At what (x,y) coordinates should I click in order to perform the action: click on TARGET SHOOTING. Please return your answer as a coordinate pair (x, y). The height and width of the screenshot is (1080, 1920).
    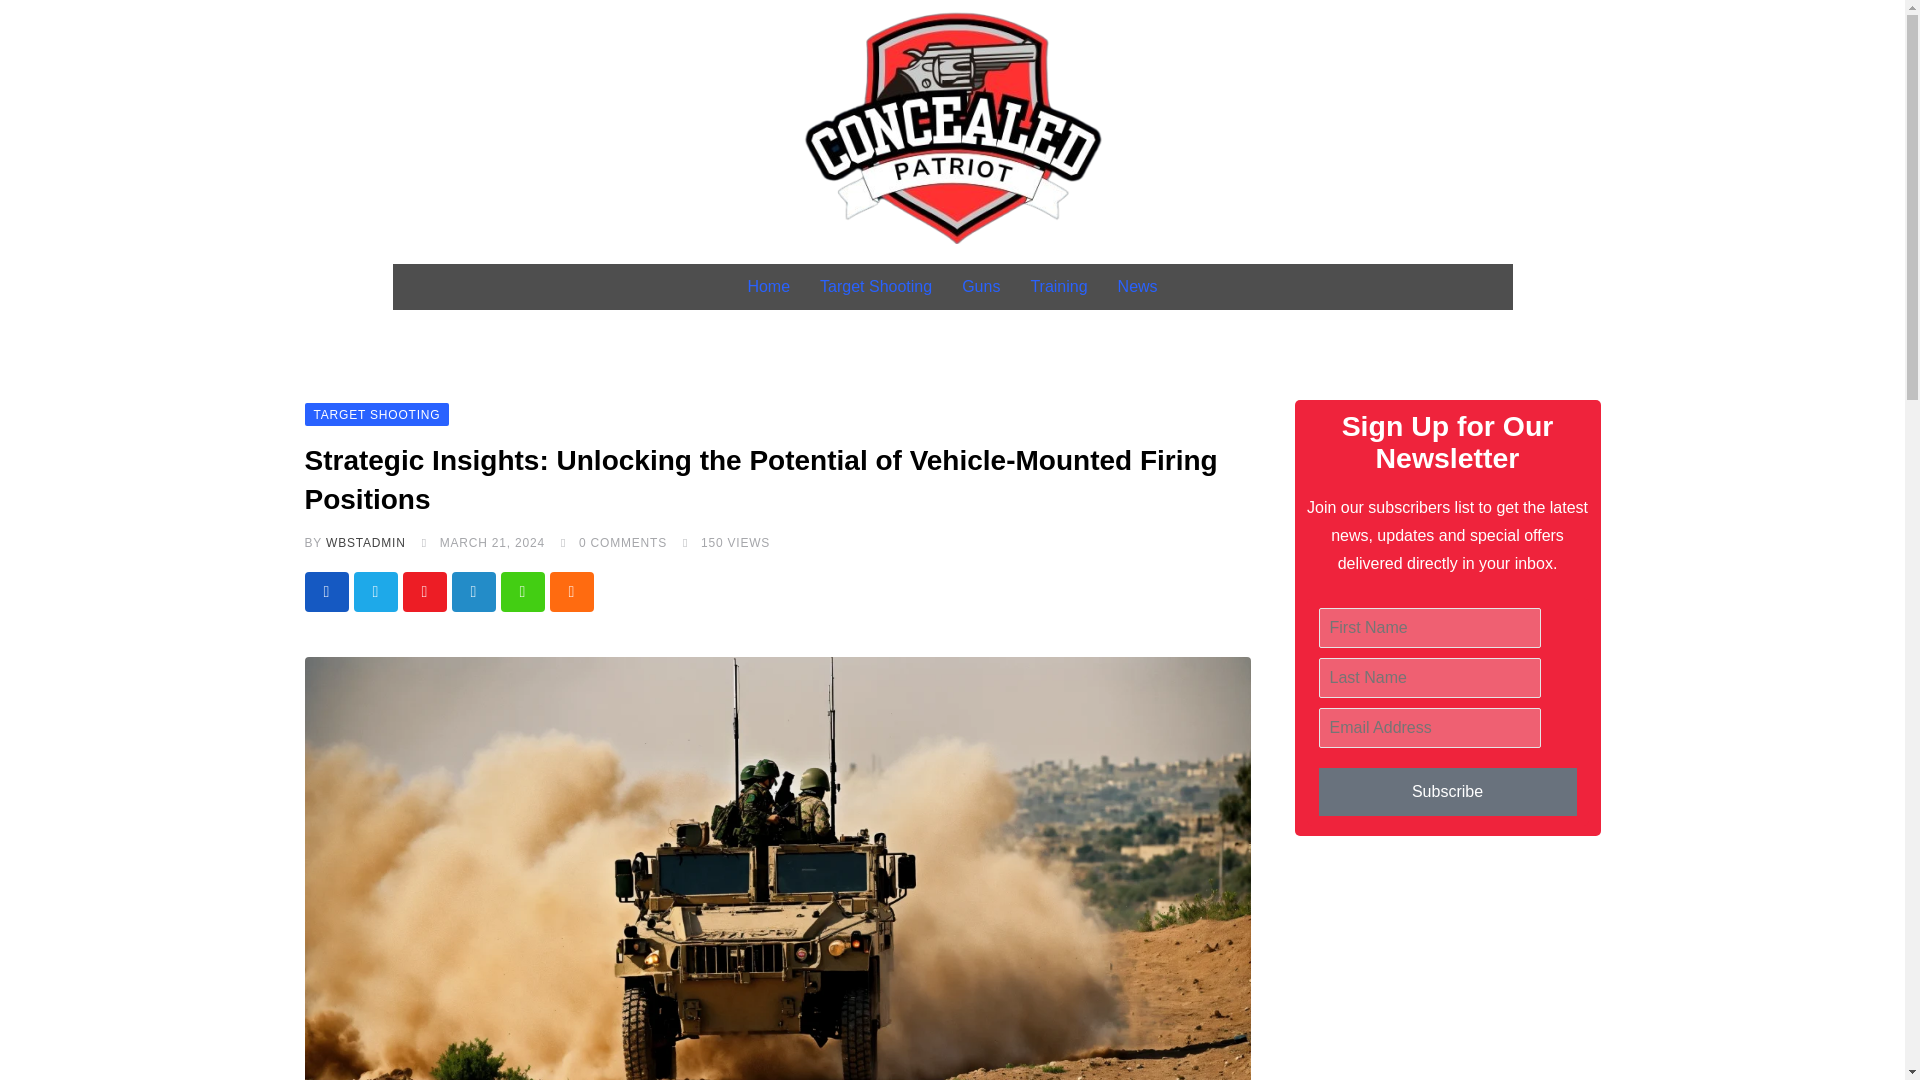
    Looking at the image, I should click on (376, 414).